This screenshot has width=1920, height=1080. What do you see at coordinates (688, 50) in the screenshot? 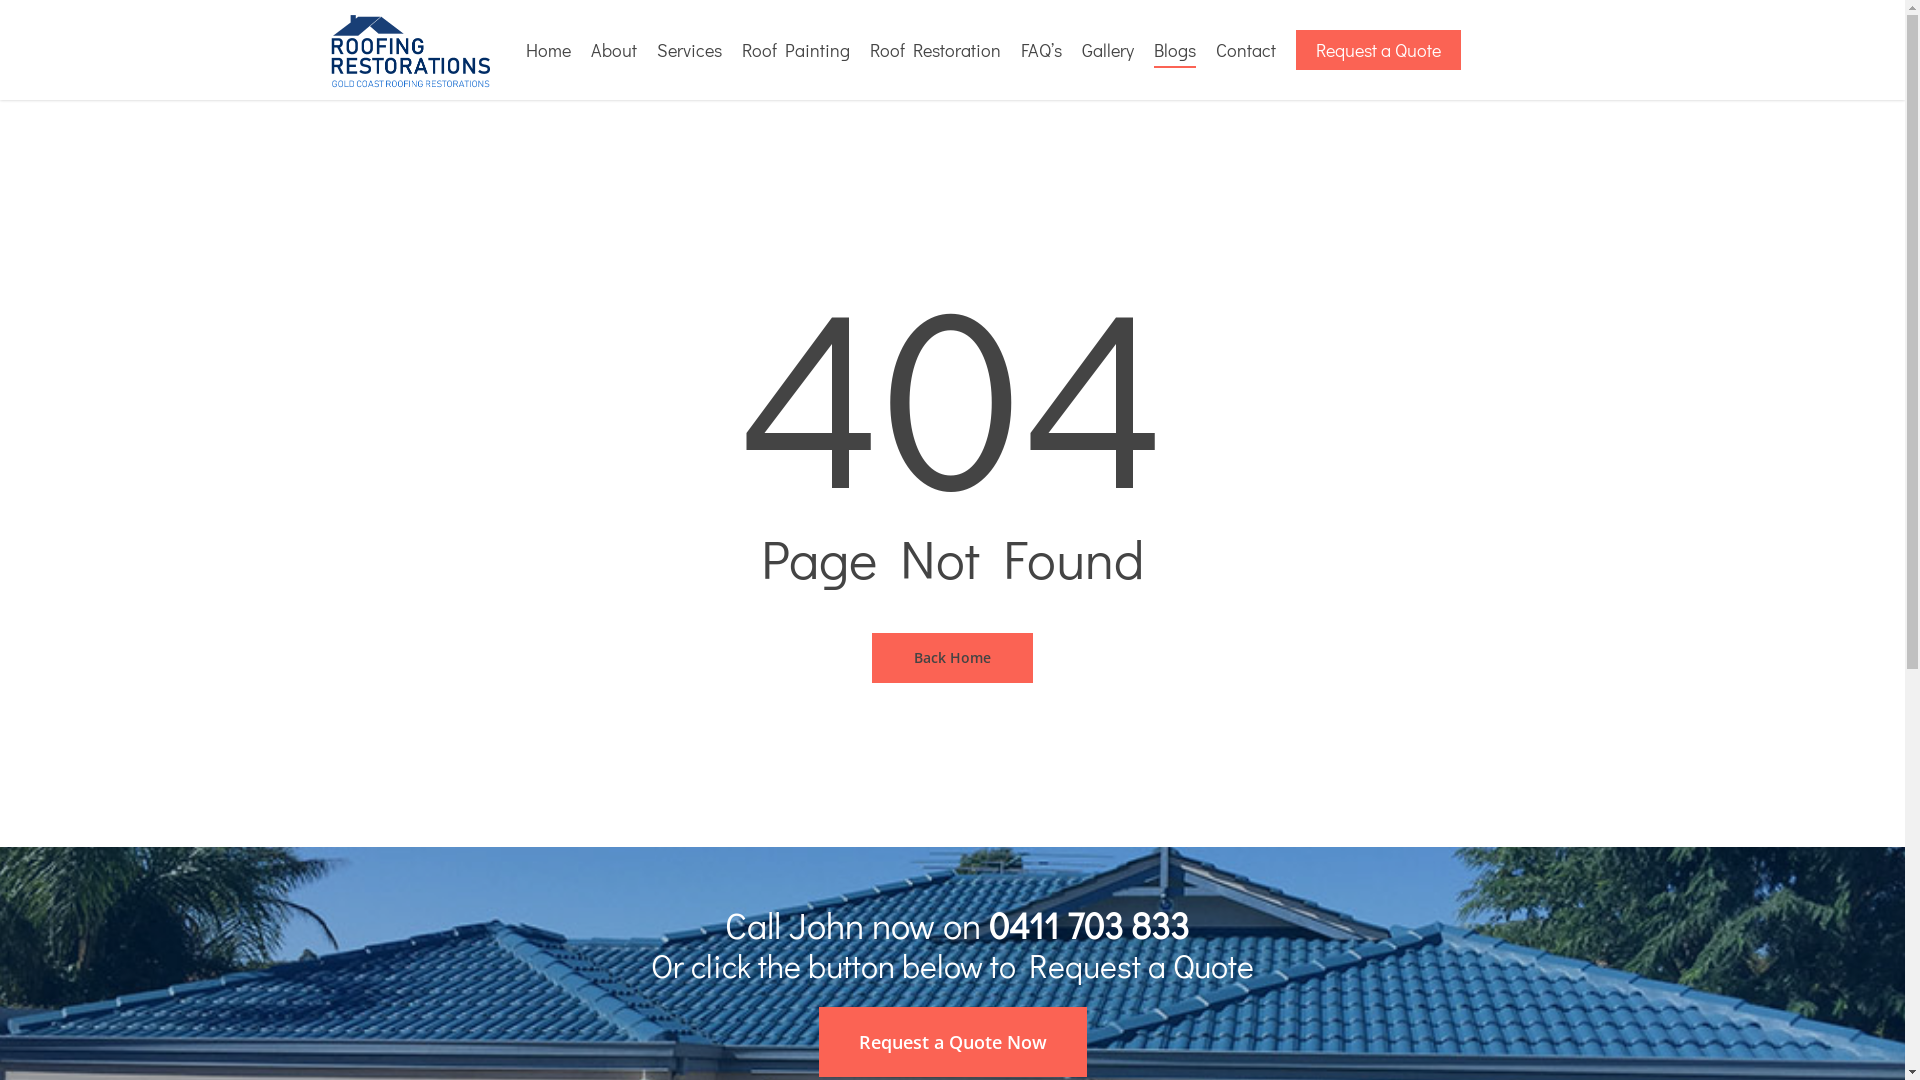
I see `Services` at bounding box center [688, 50].